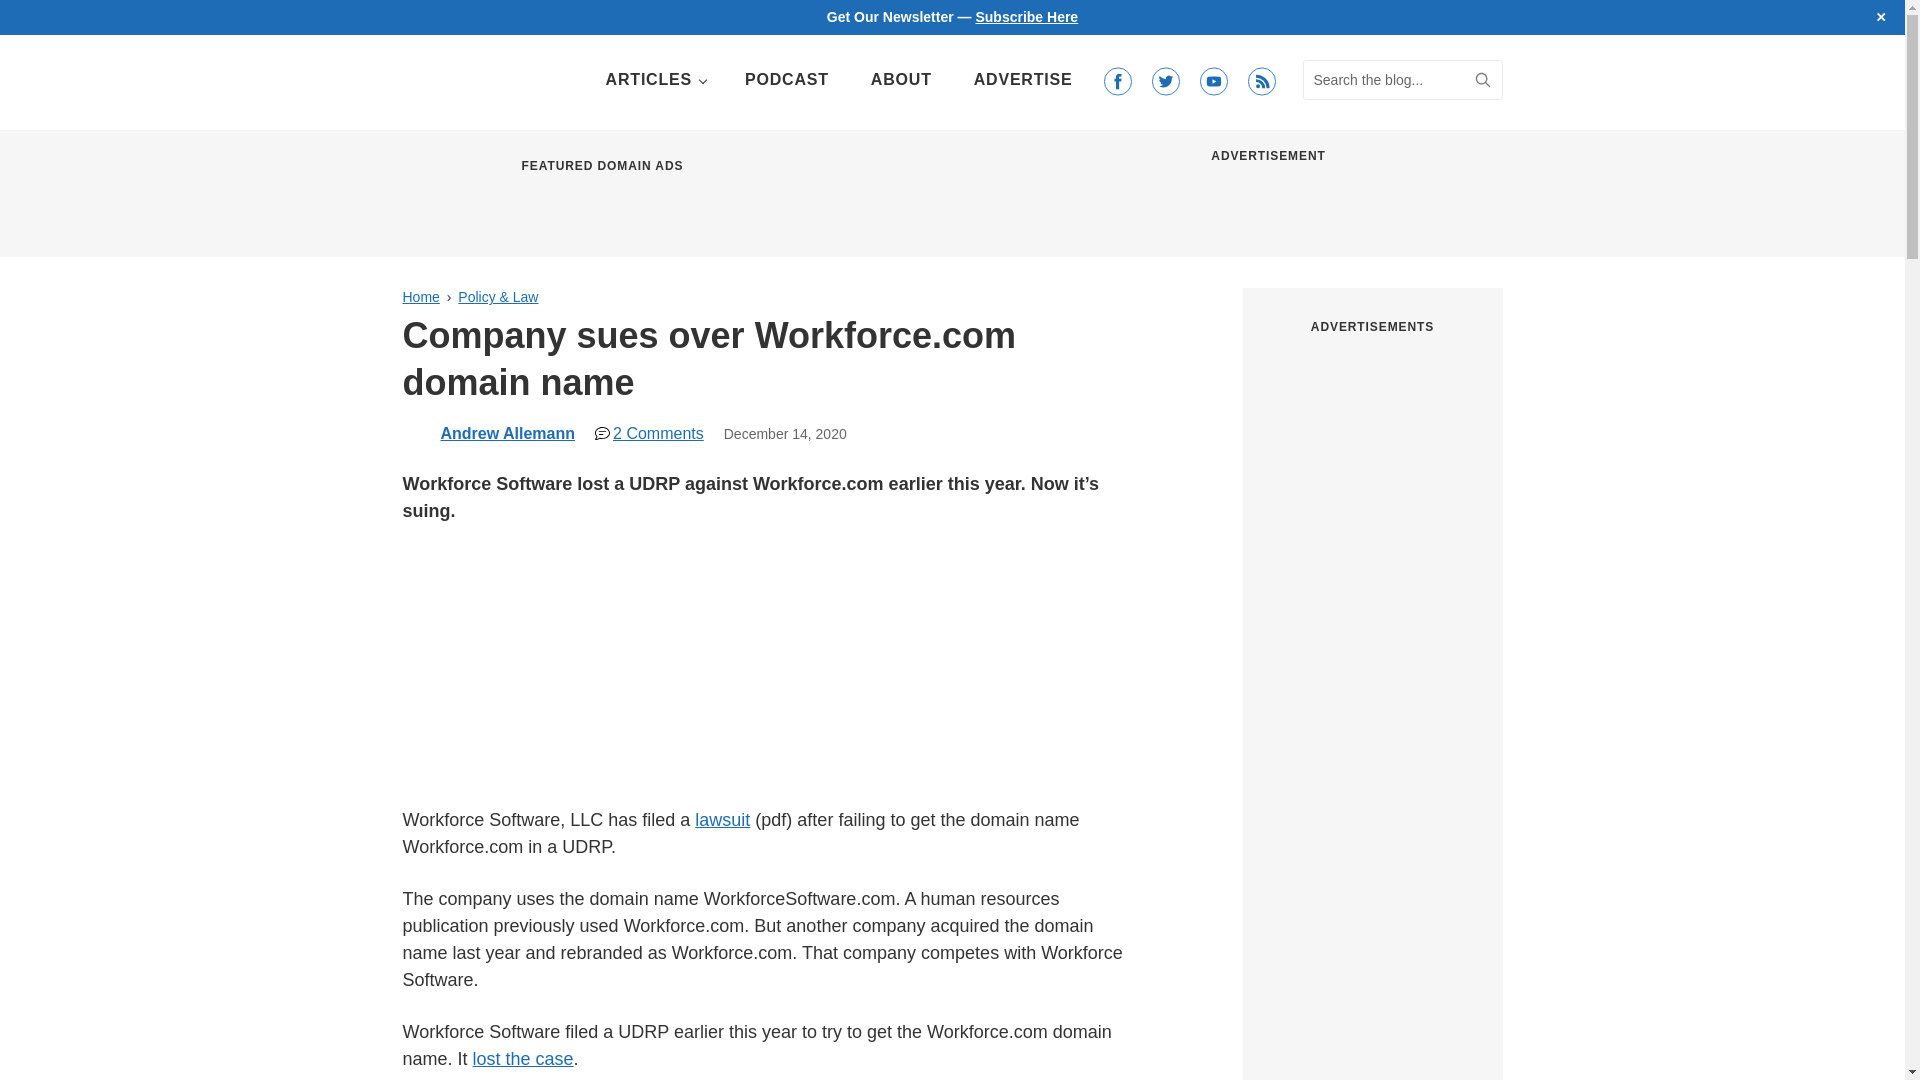 The width and height of the screenshot is (1920, 1080). What do you see at coordinates (1482, 80) in the screenshot?
I see `Submit search` at bounding box center [1482, 80].